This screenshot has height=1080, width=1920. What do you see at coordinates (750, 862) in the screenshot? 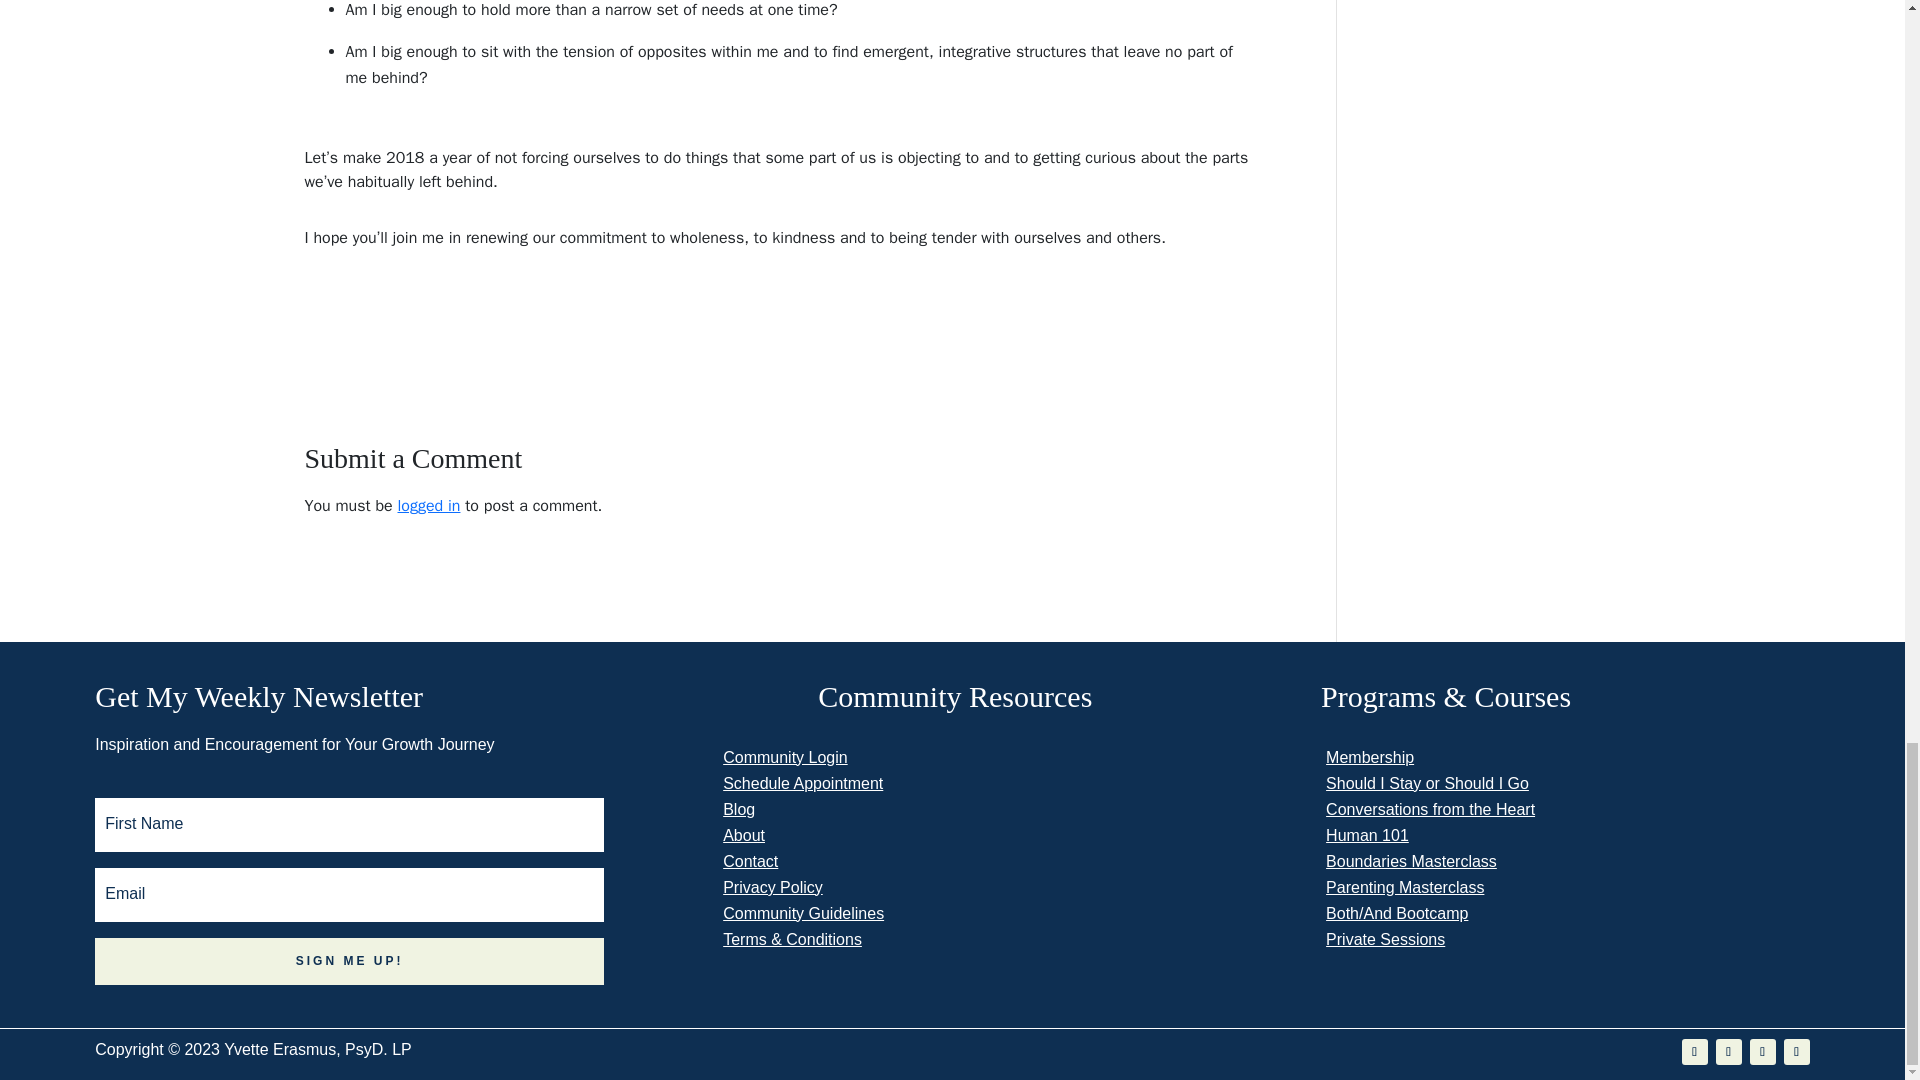
I see `Contact` at bounding box center [750, 862].